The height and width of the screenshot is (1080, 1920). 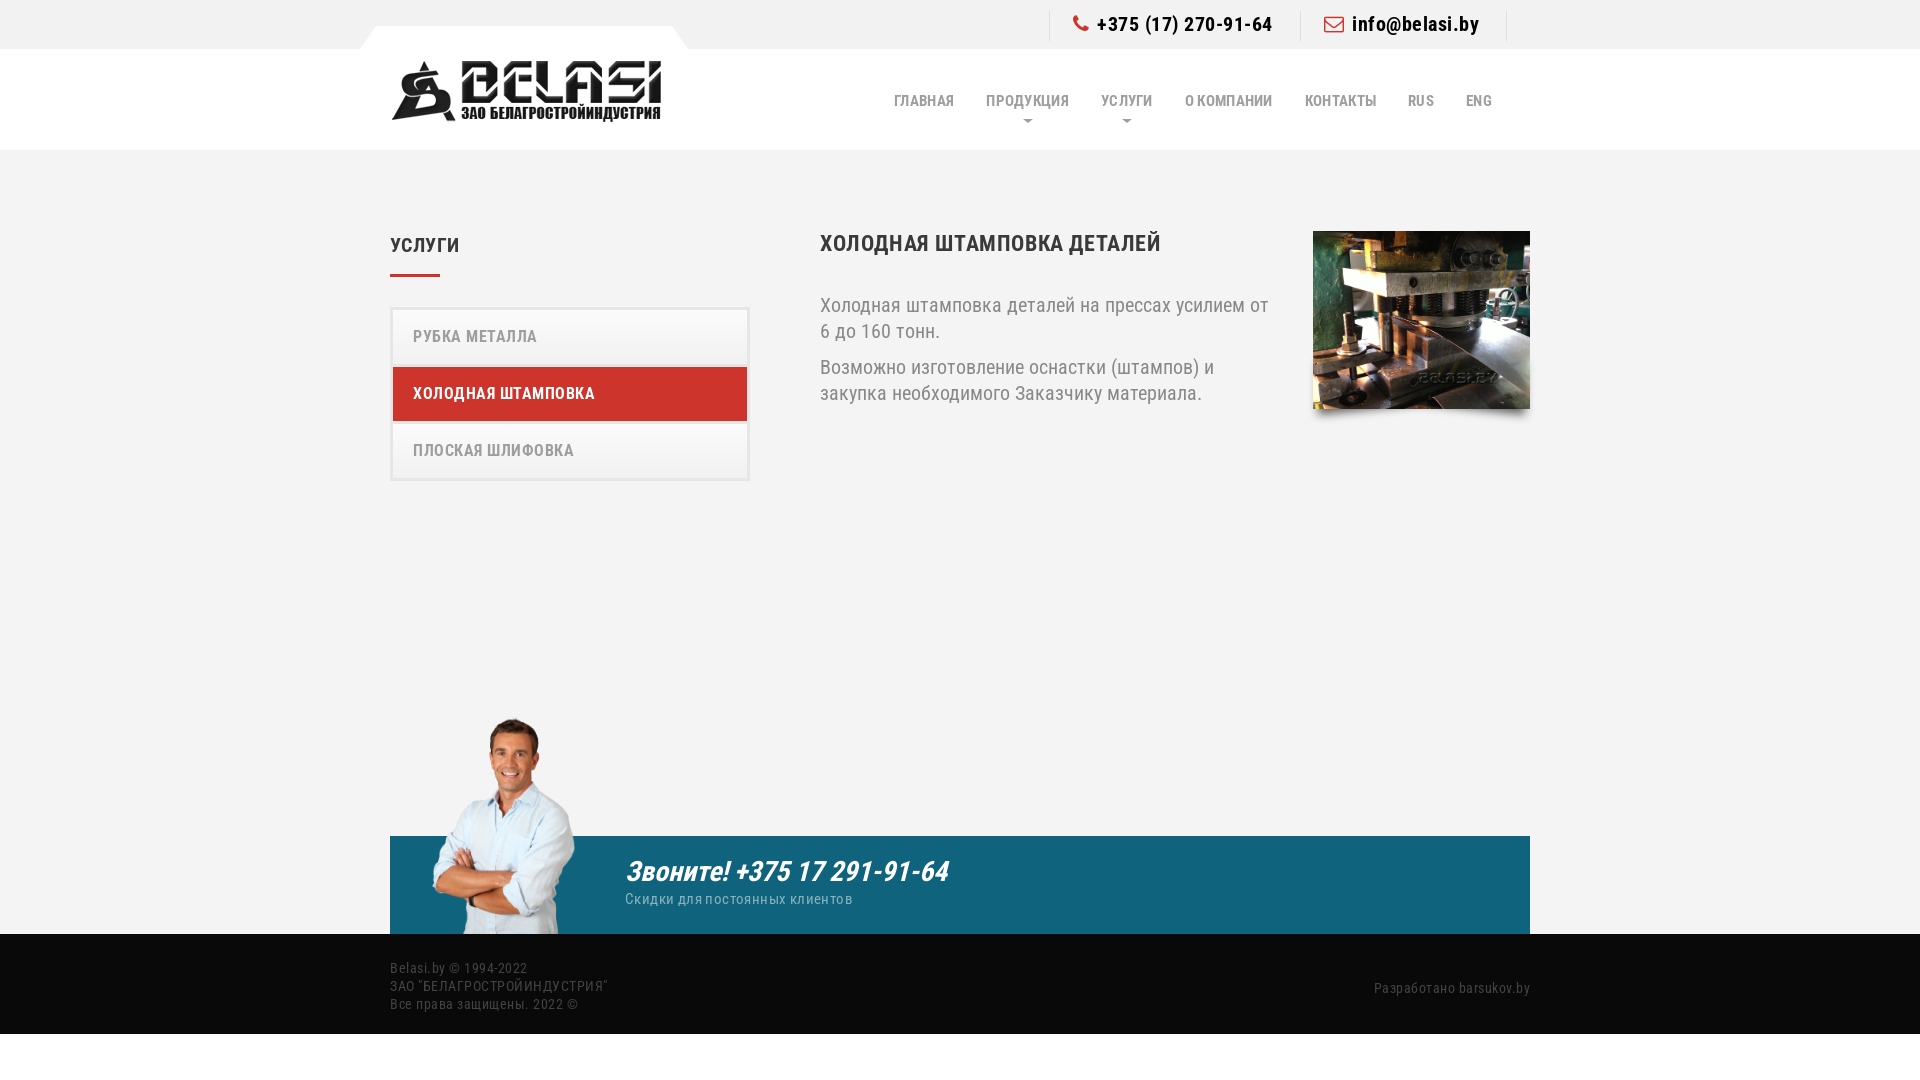 I want to click on +375 (17) 270-91-64, so click(x=1172, y=24).